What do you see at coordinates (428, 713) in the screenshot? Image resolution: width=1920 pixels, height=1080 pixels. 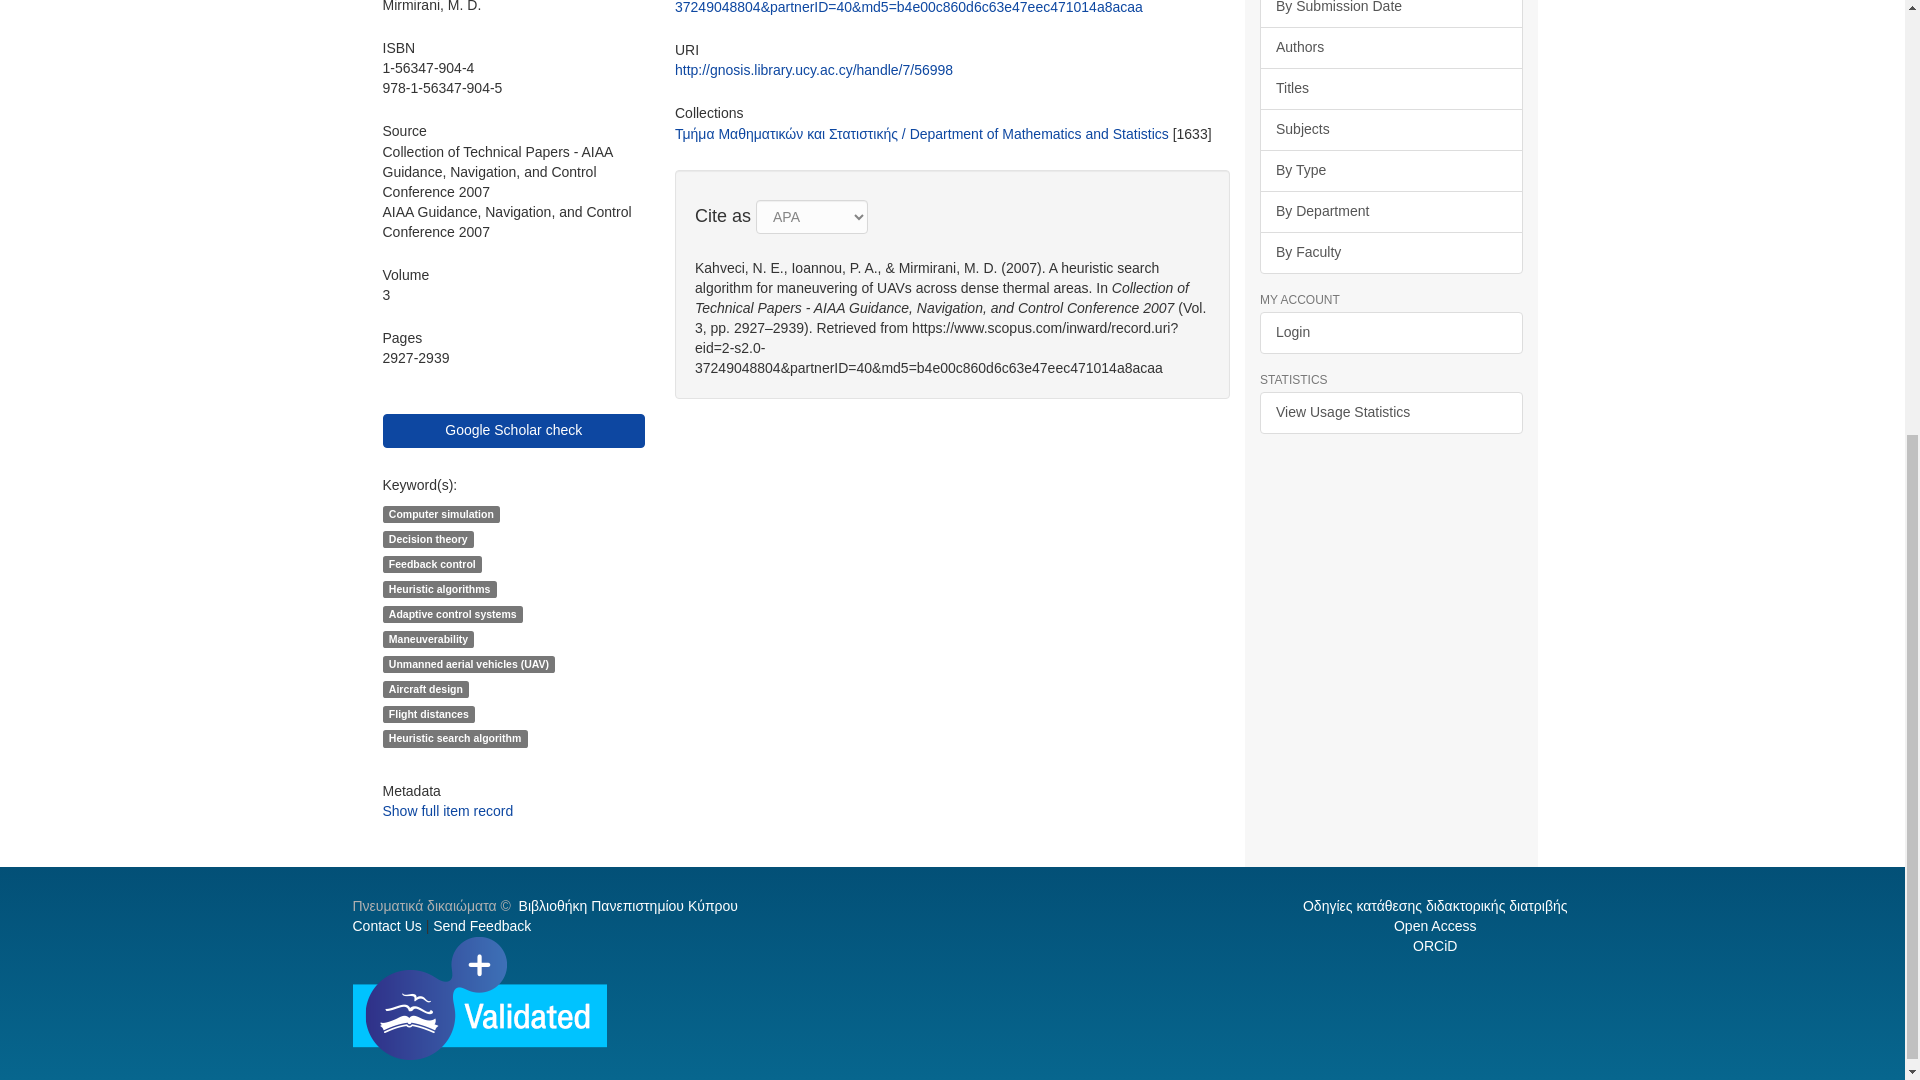 I see `Flight distances` at bounding box center [428, 713].